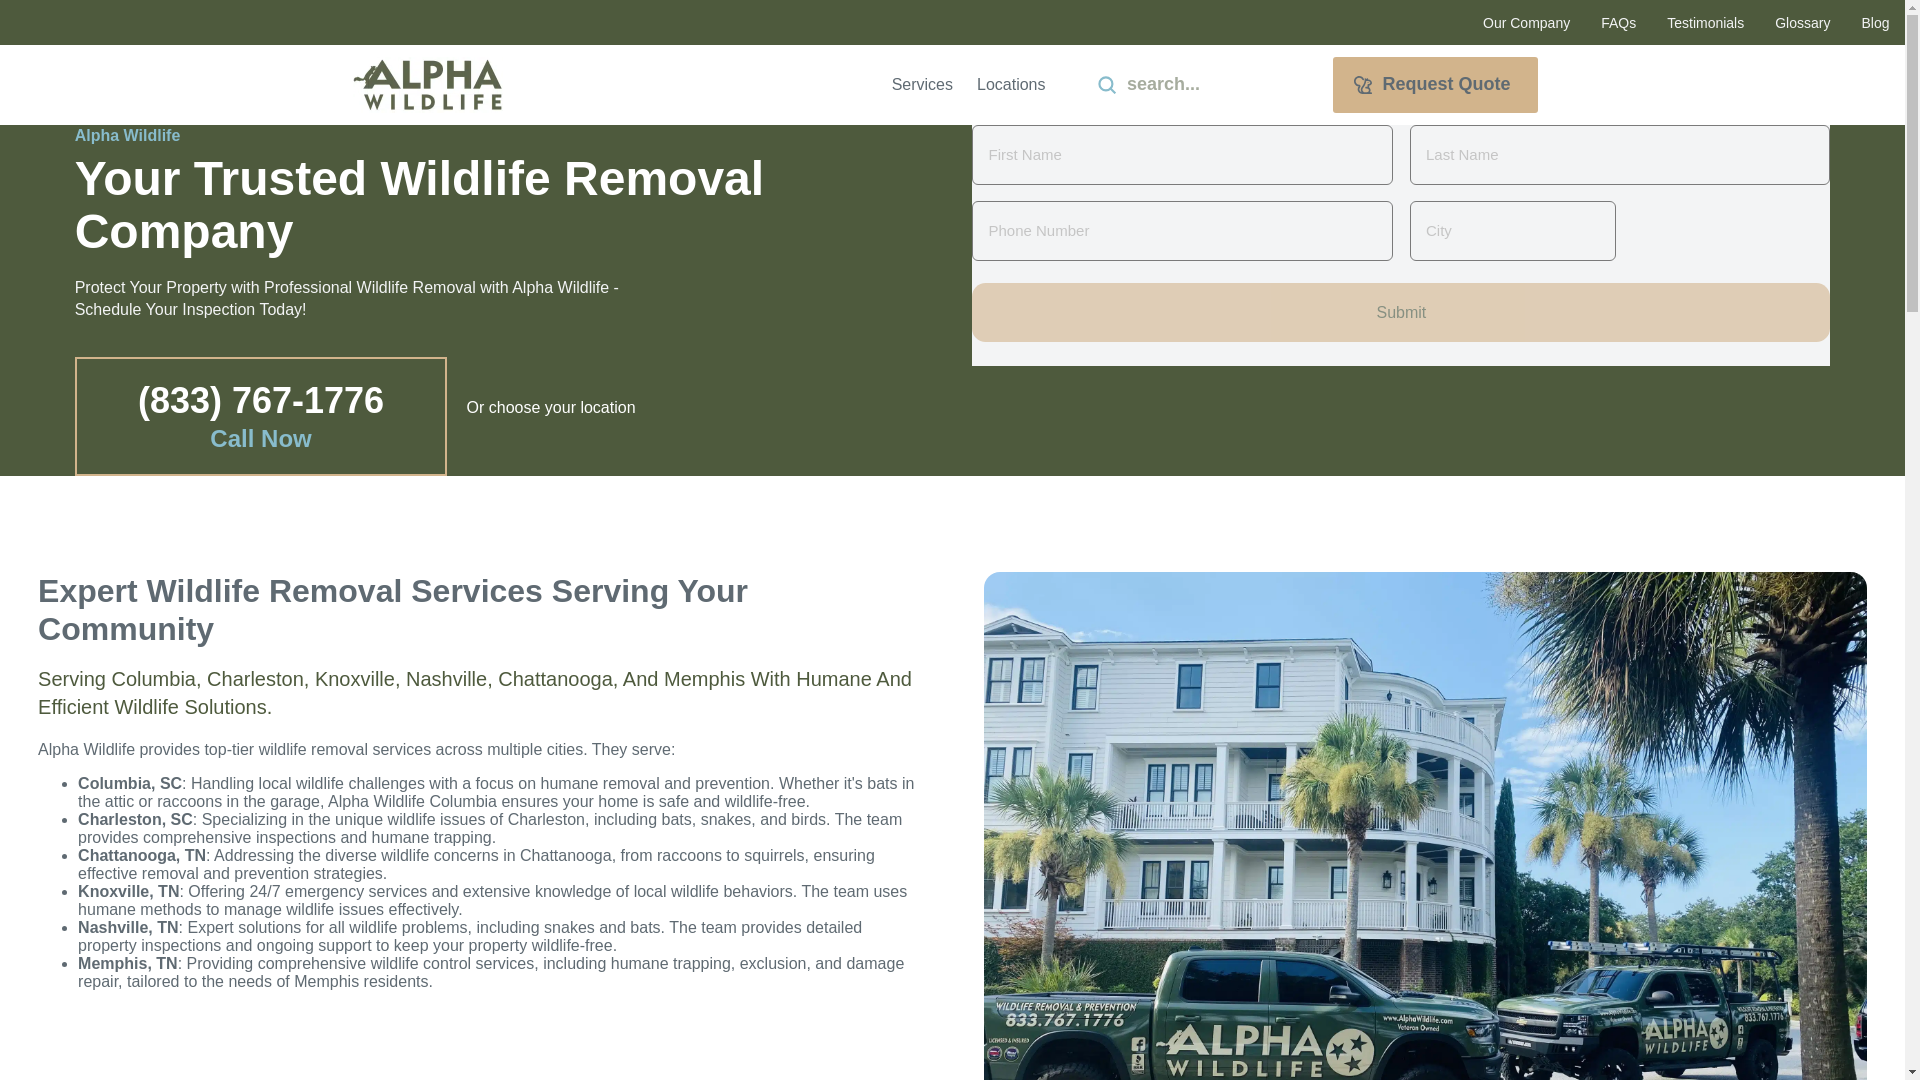 Image resolution: width=1920 pixels, height=1080 pixels. What do you see at coordinates (1434, 85) in the screenshot?
I see `Request Quote` at bounding box center [1434, 85].